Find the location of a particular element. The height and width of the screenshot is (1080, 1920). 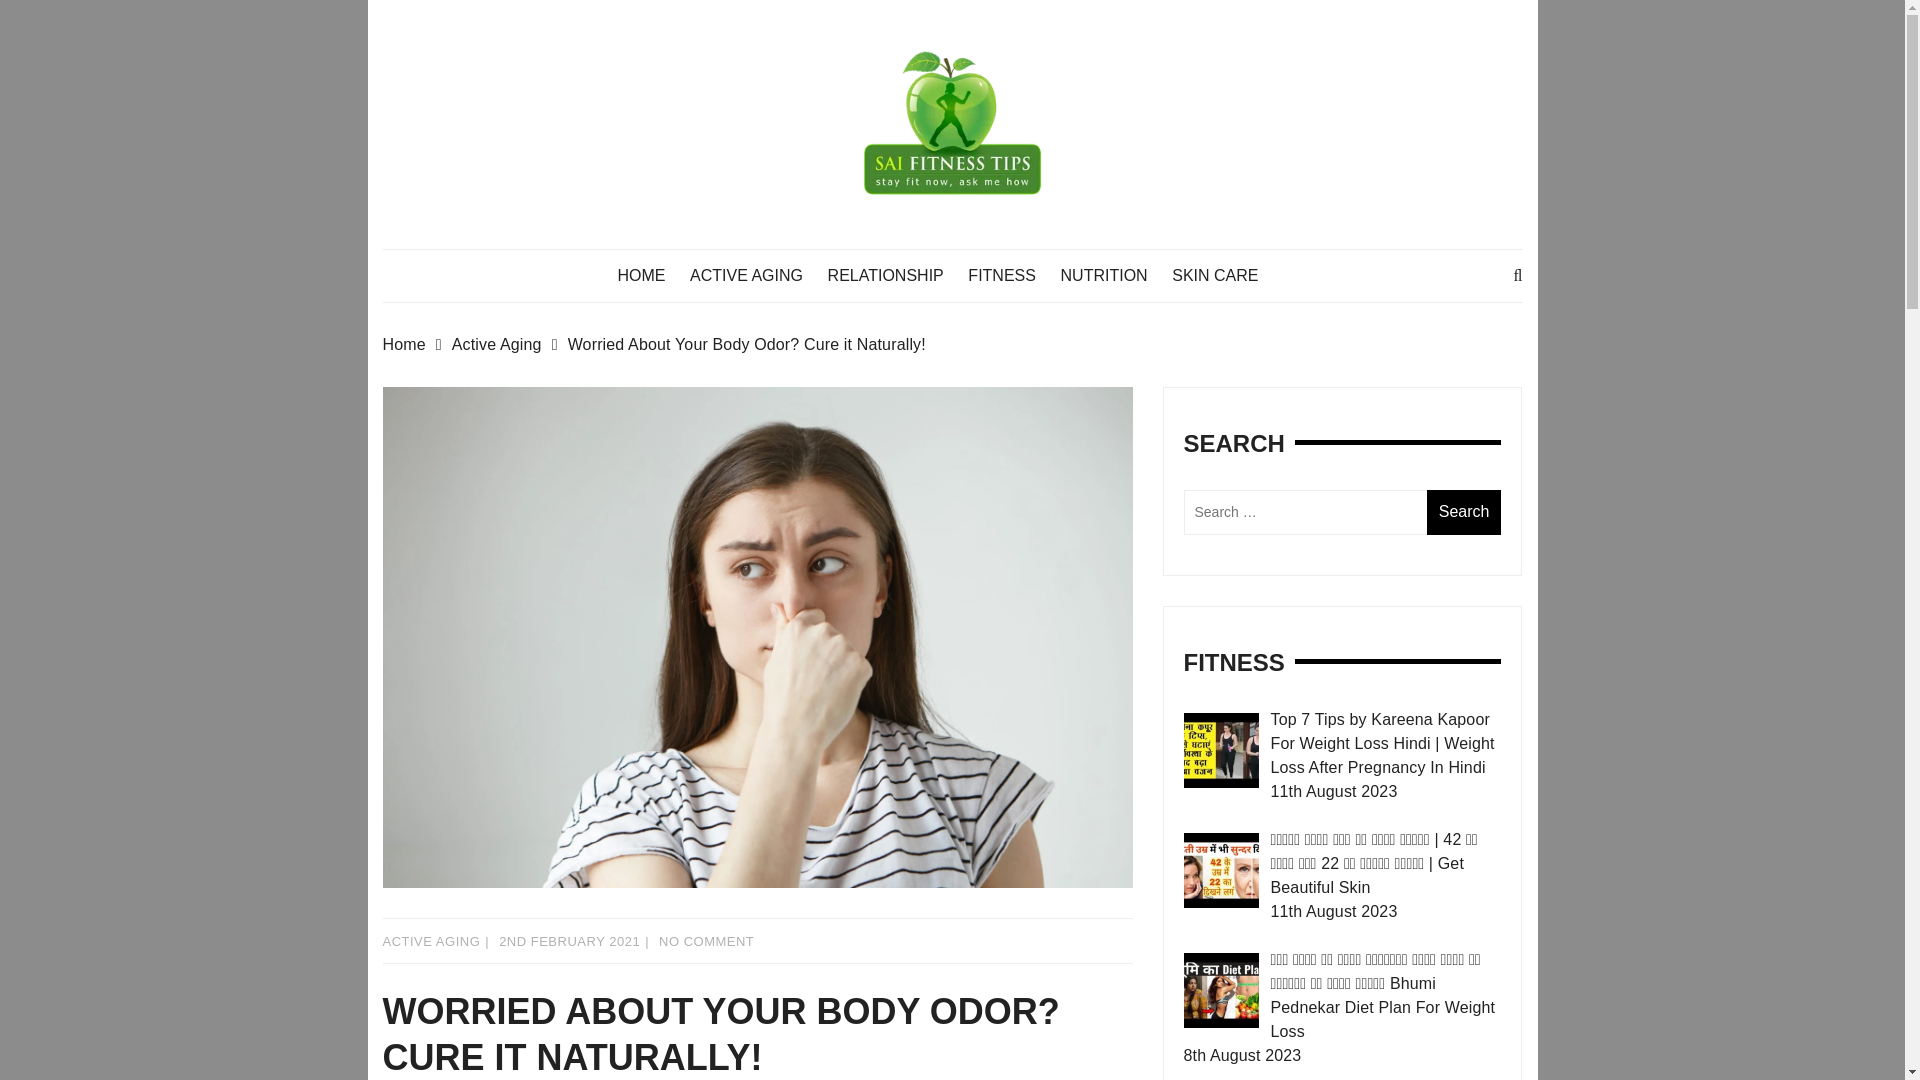

ACTIVE AGING is located at coordinates (431, 942).